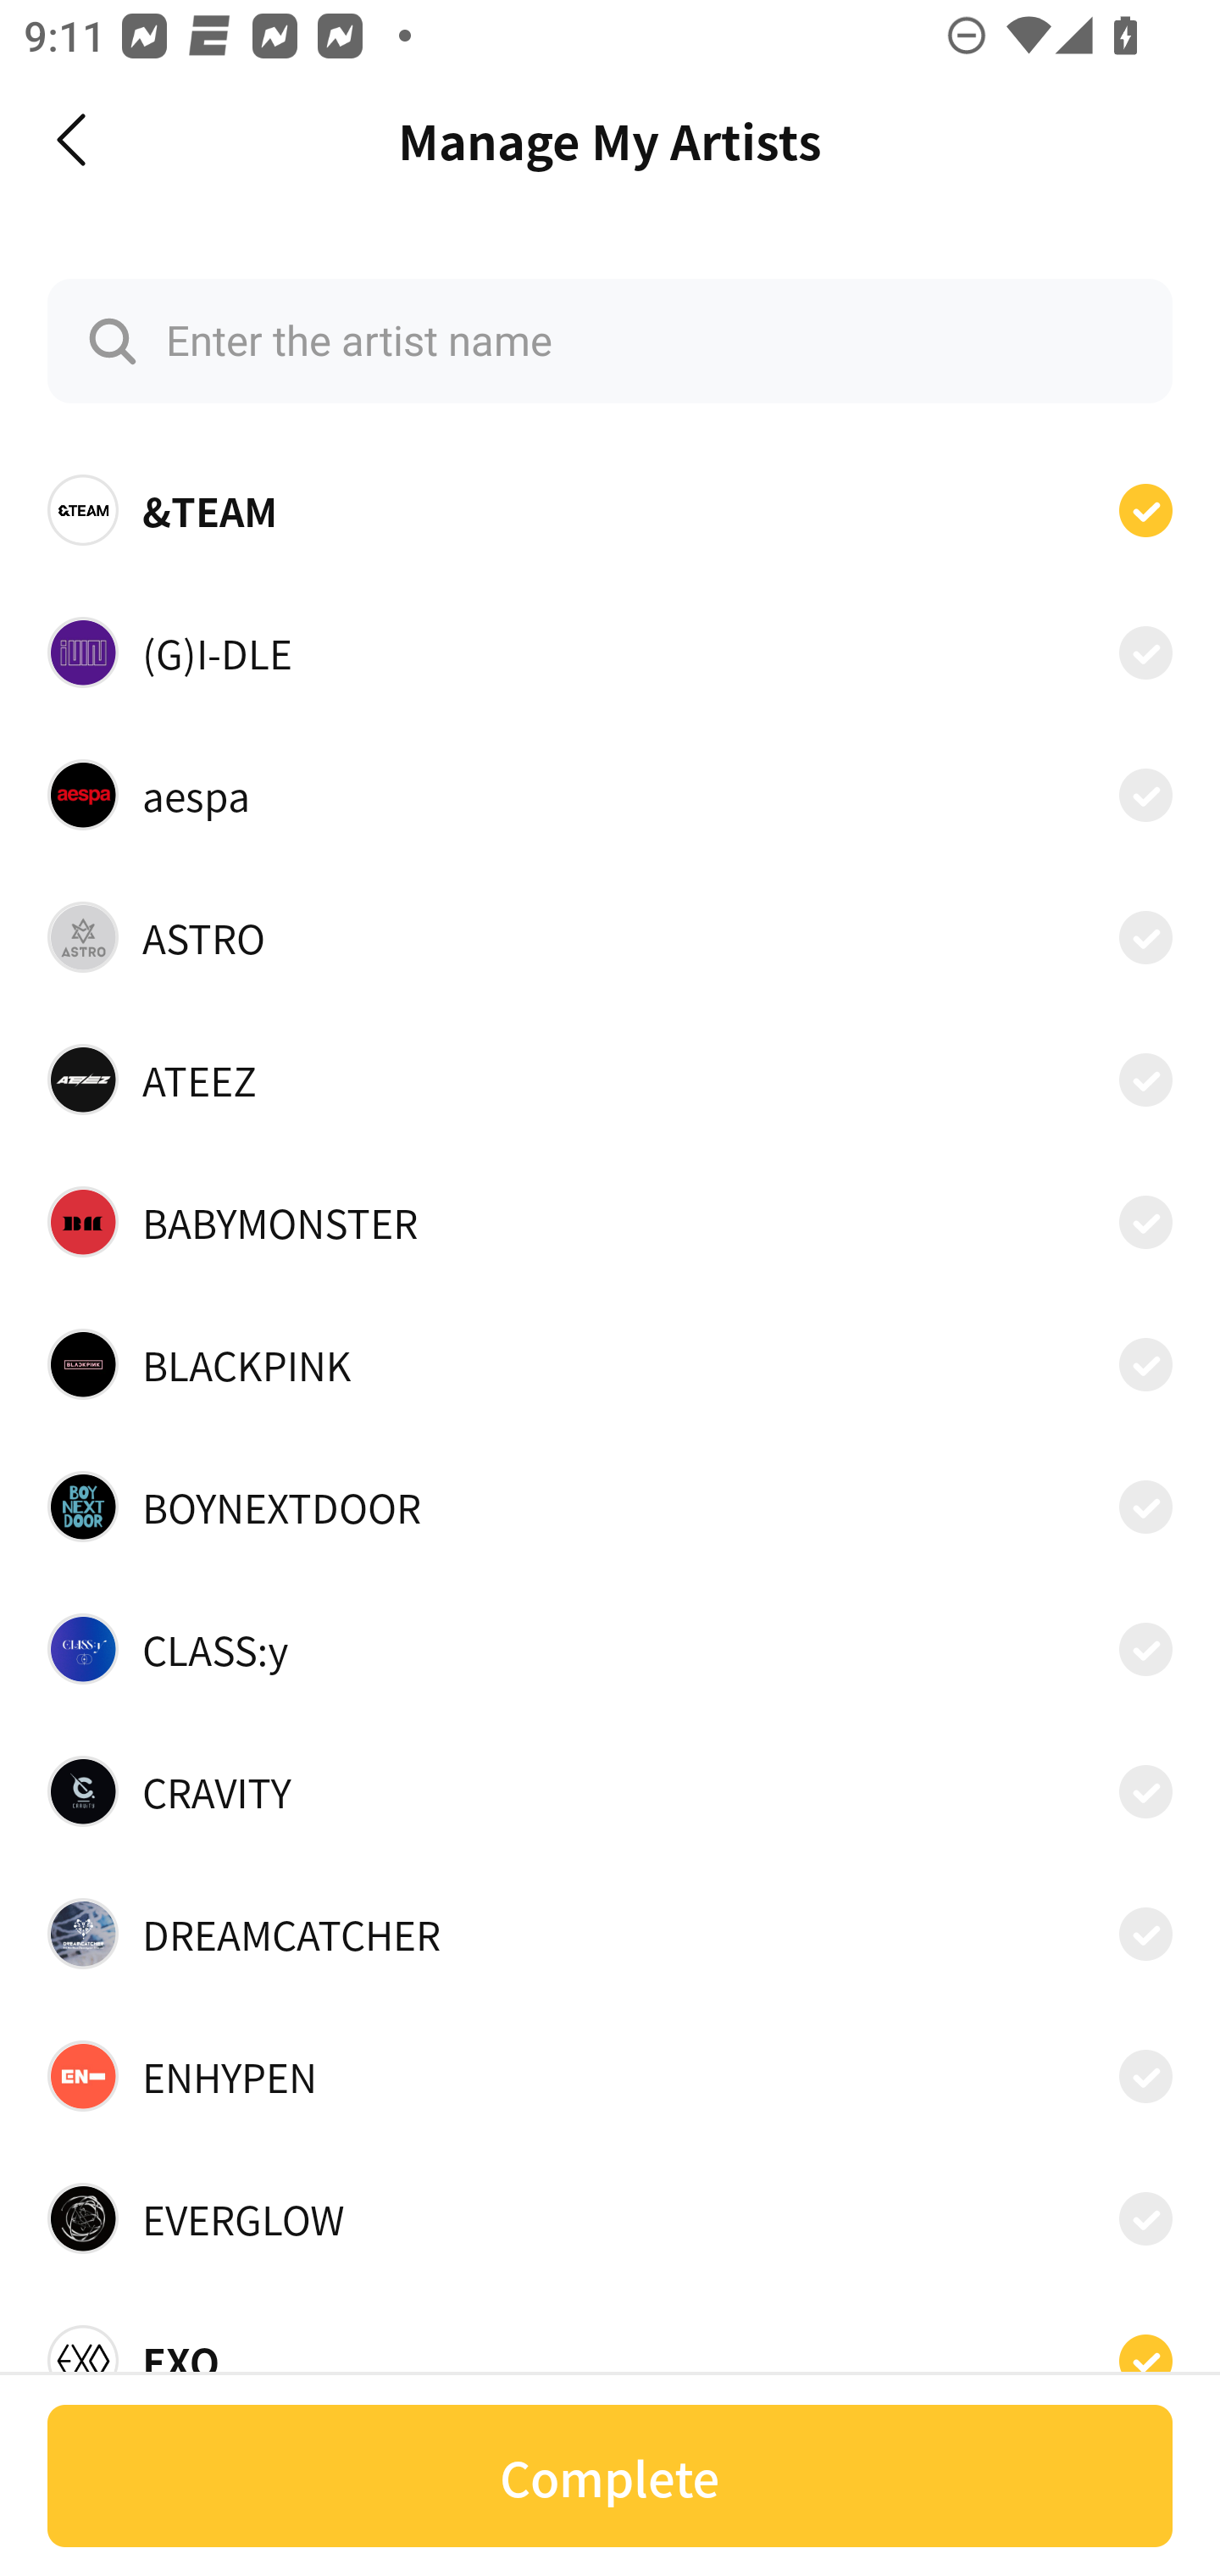 The height and width of the screenshot is (2576, 1220). I want to click on BLACKPINK, so click(610, 1363).